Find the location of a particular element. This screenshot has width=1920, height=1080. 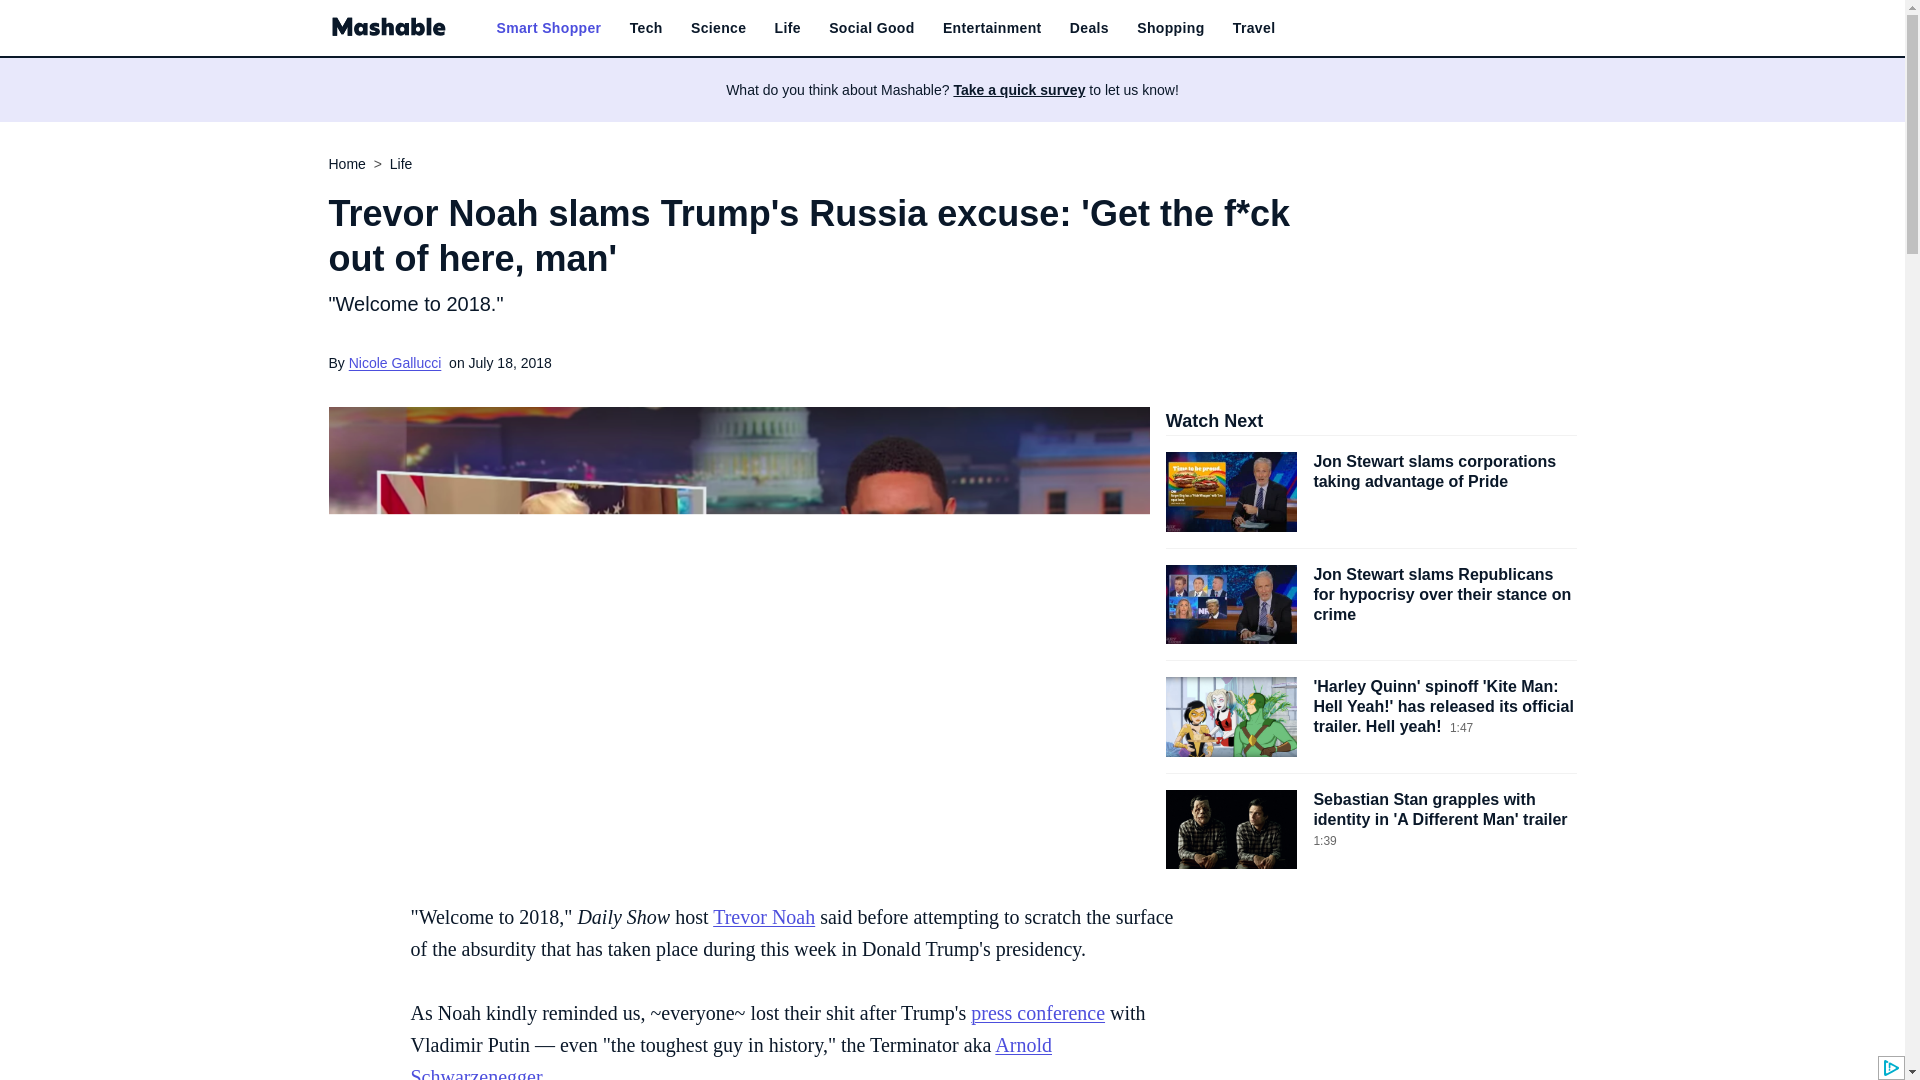

Deals is located at coordinates (1089, 28).